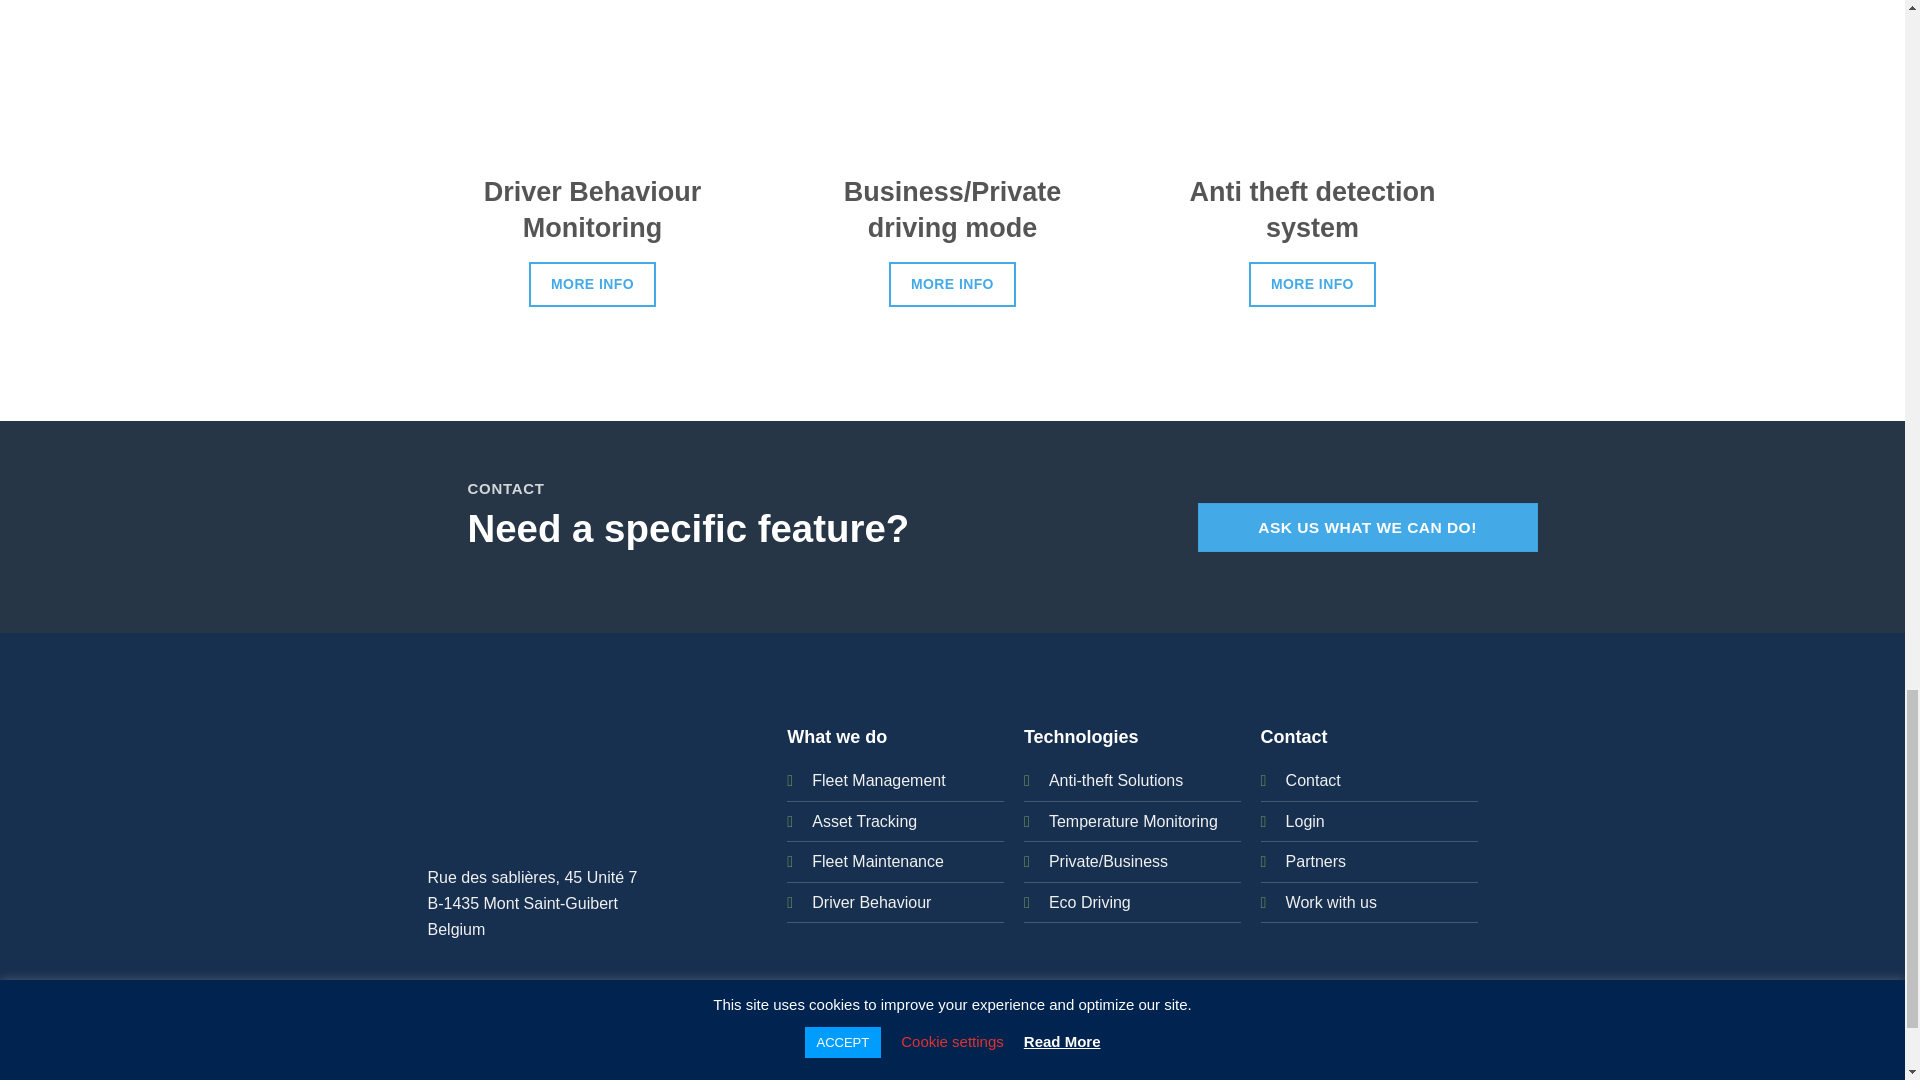  I want to click on Eco Driving, so click(1089, 902).